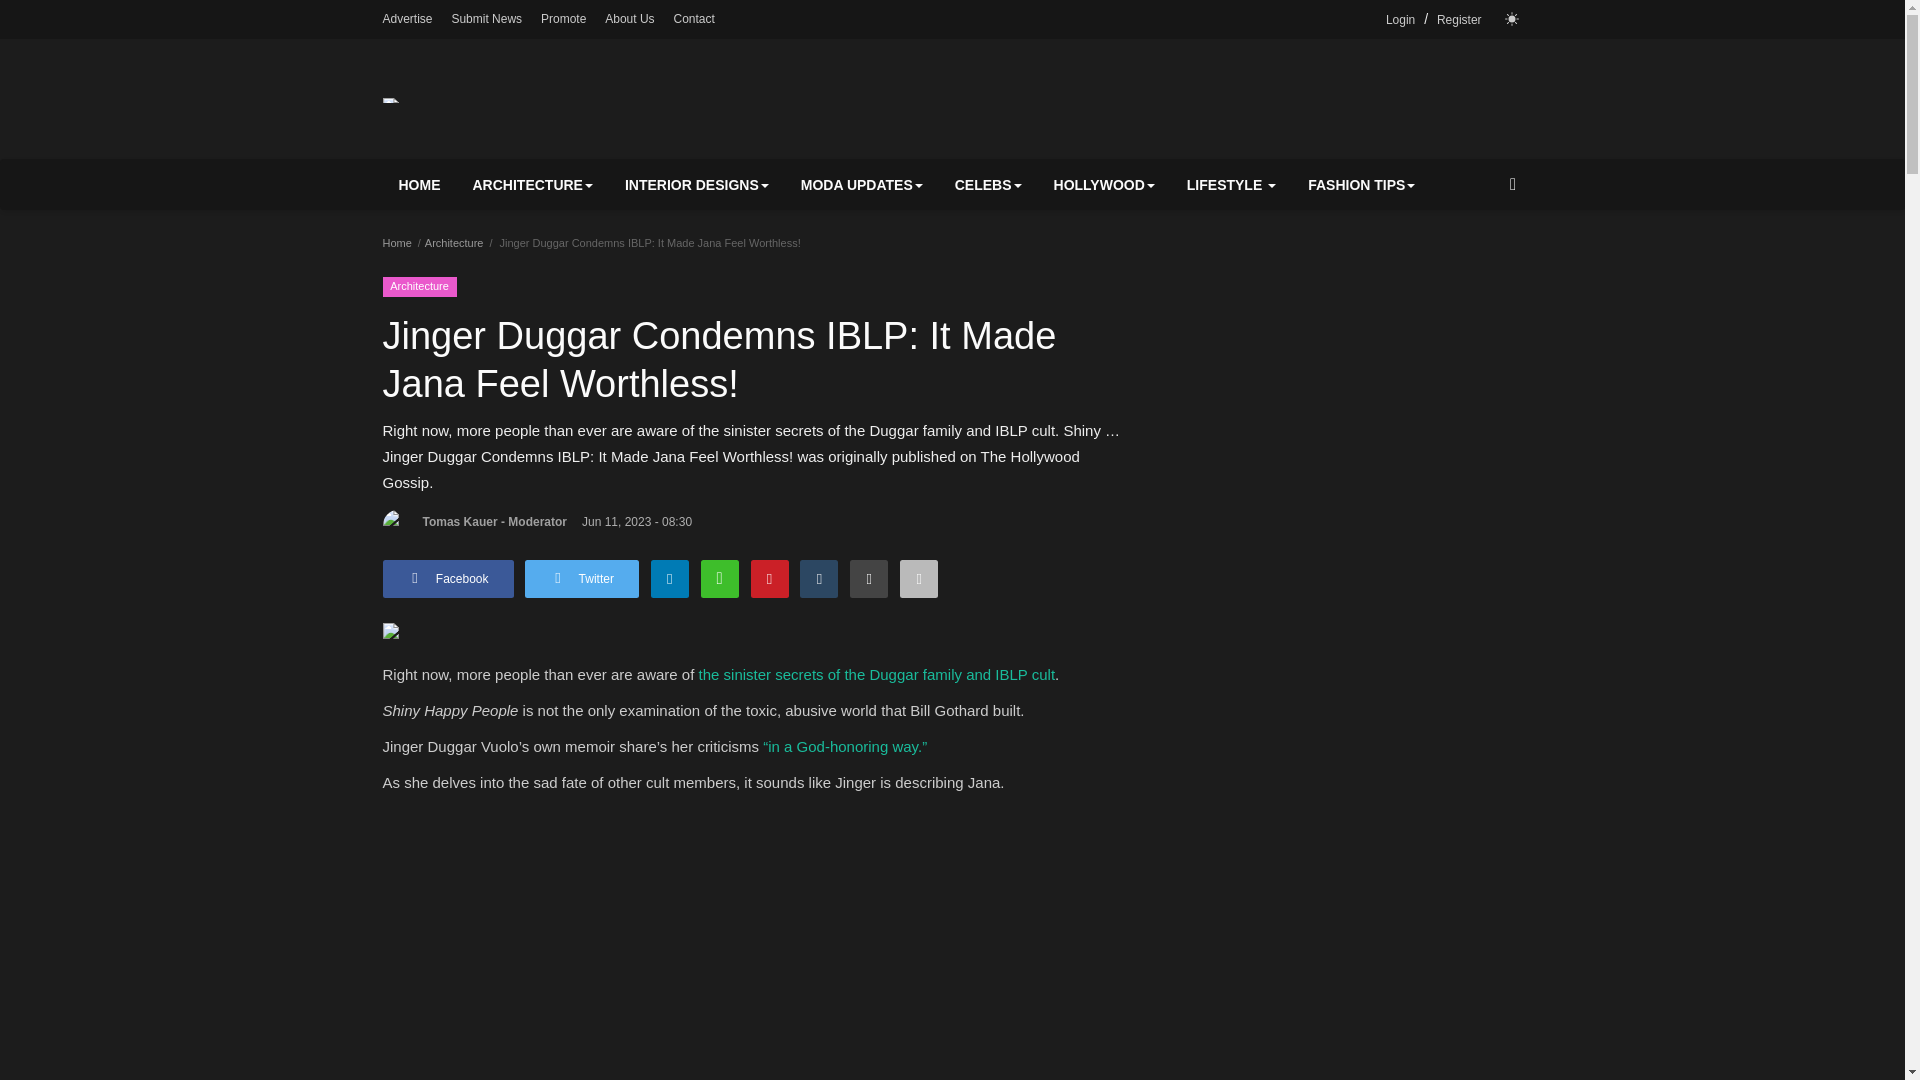 The image size is (1920, 1080). Describe the element at coordinates (563, 18) in the screenshot. I see `Promote` at that location.